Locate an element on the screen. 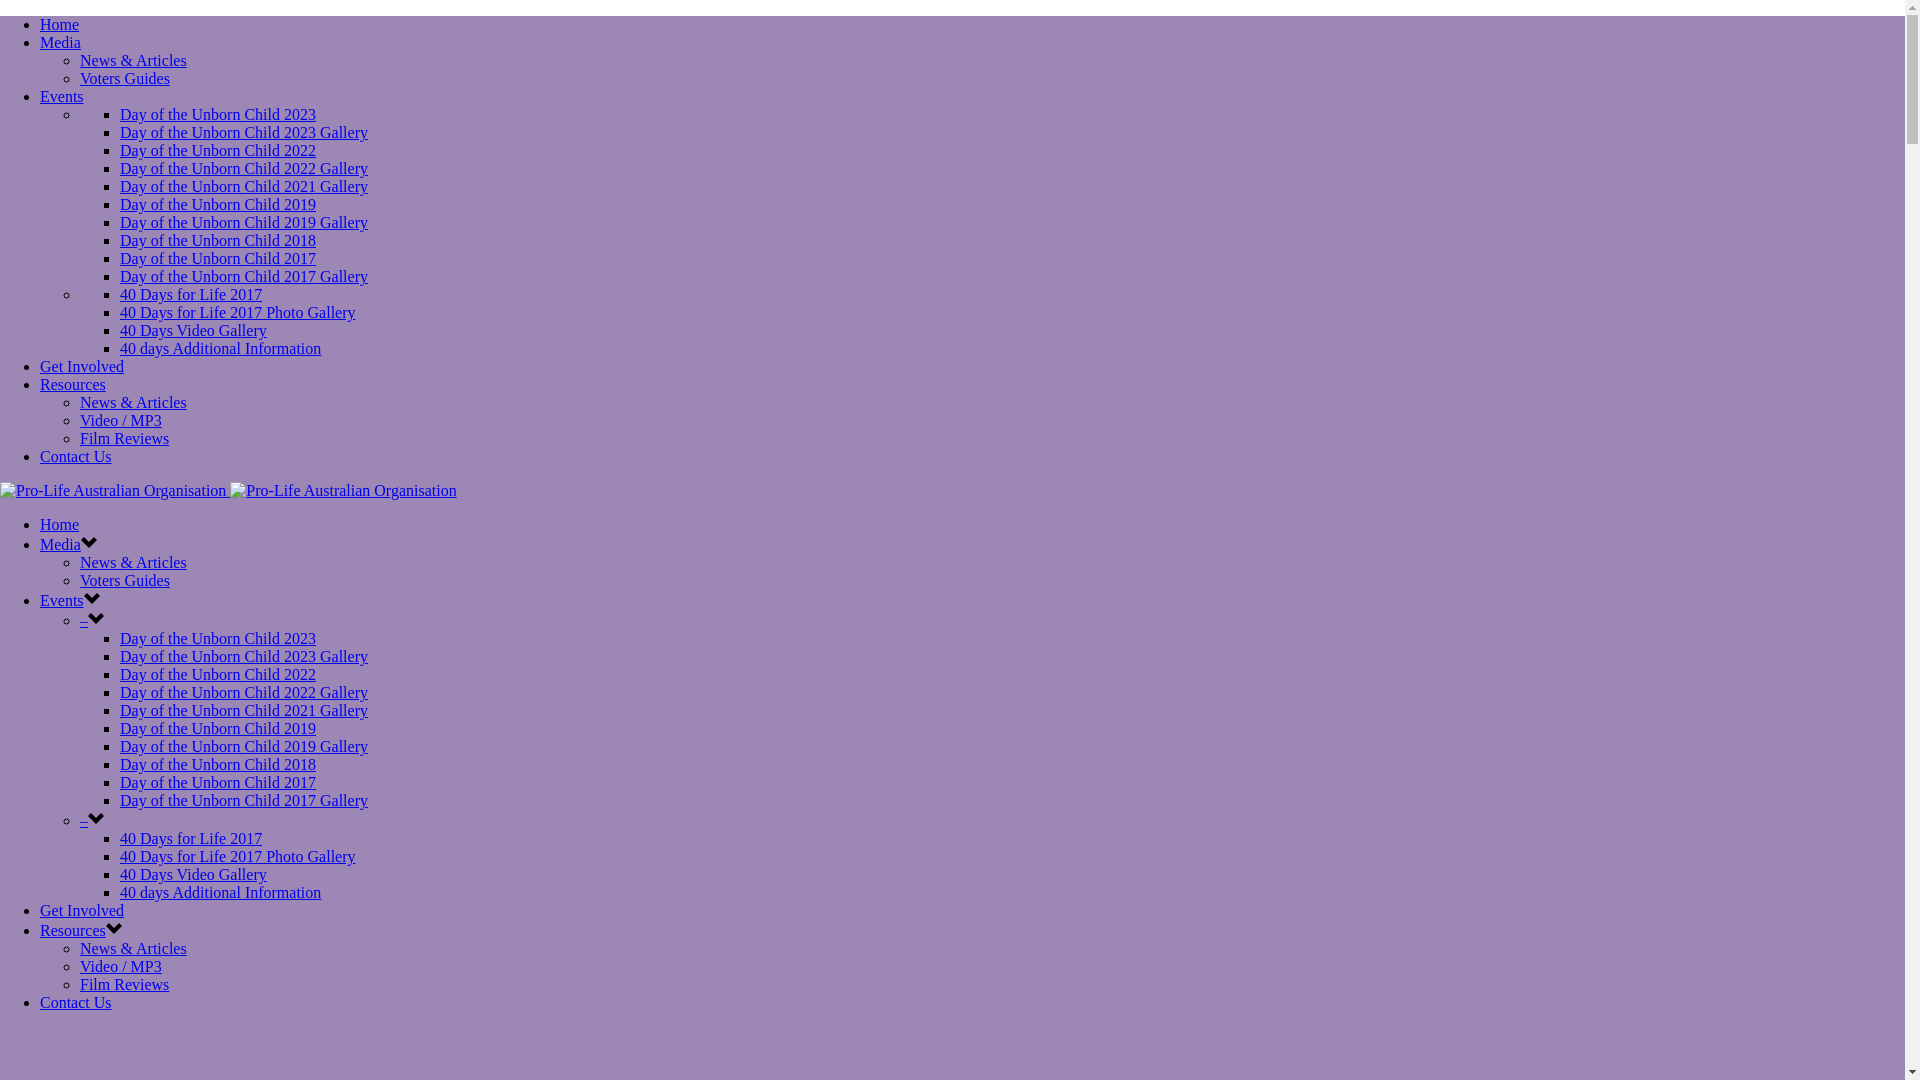 Image resolution: width=1920 pixels, height=1080 pixels. Voters Guides is located at coordinates (125, 580).